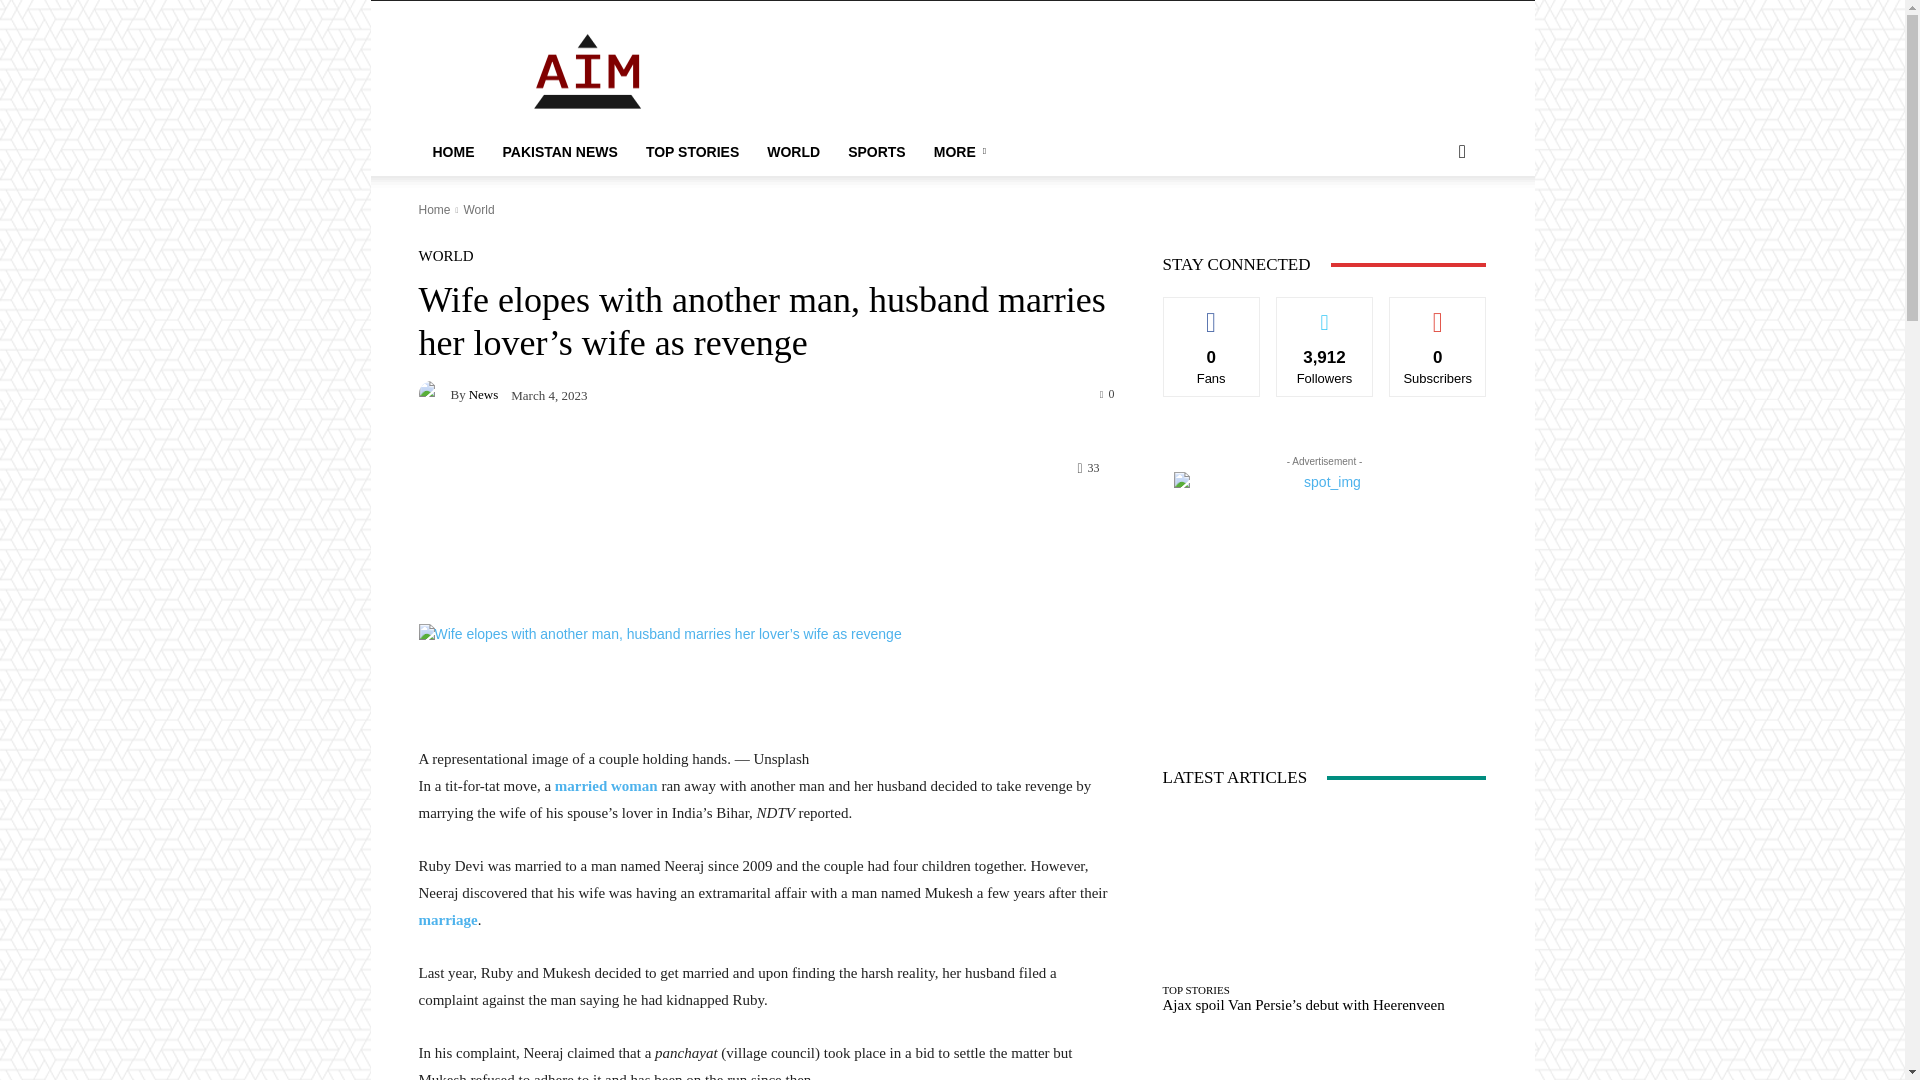 The width and height of the screenshot is (1920, 1080). Describe the element at coordinates (876, 152) in the screenshot. I see `SPORTS` at that location.